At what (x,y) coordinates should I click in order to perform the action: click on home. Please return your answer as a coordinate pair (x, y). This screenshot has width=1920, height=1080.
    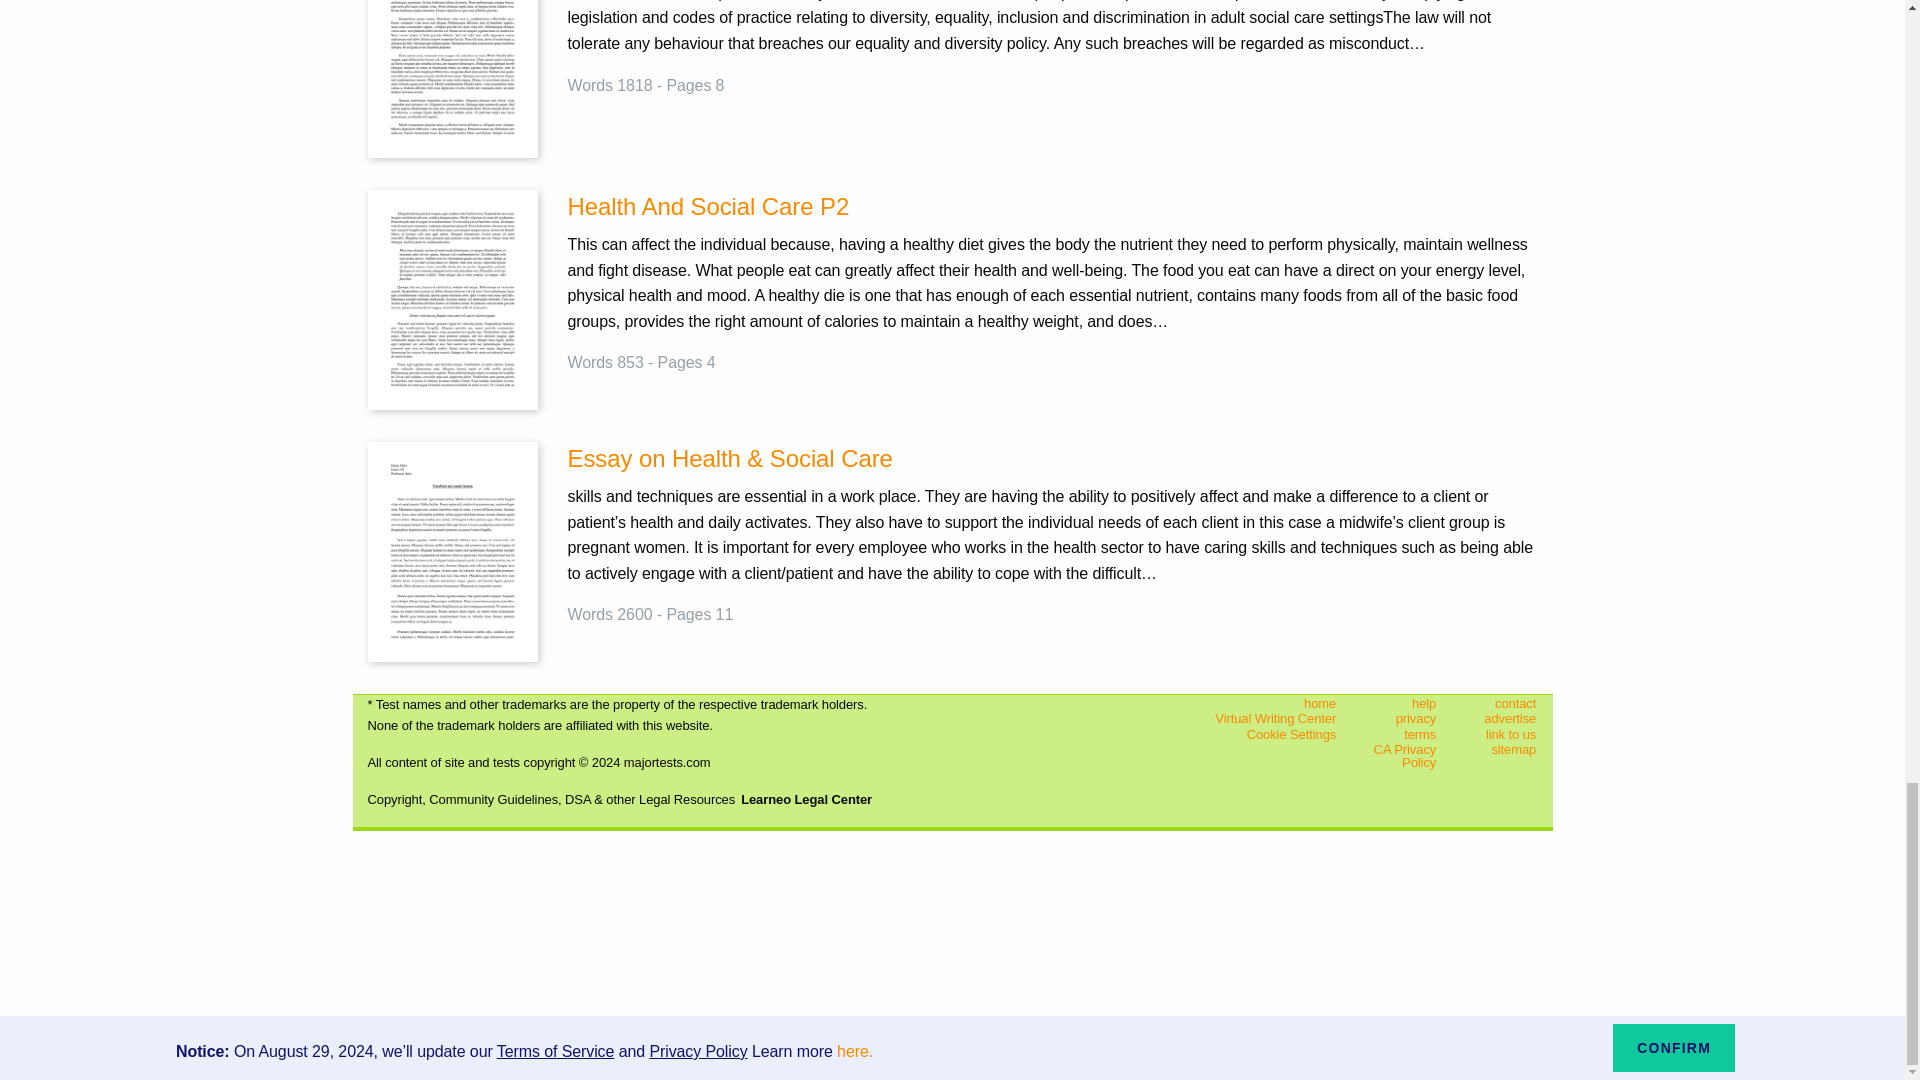
    Looking at the image, I should click on (1252, 702).